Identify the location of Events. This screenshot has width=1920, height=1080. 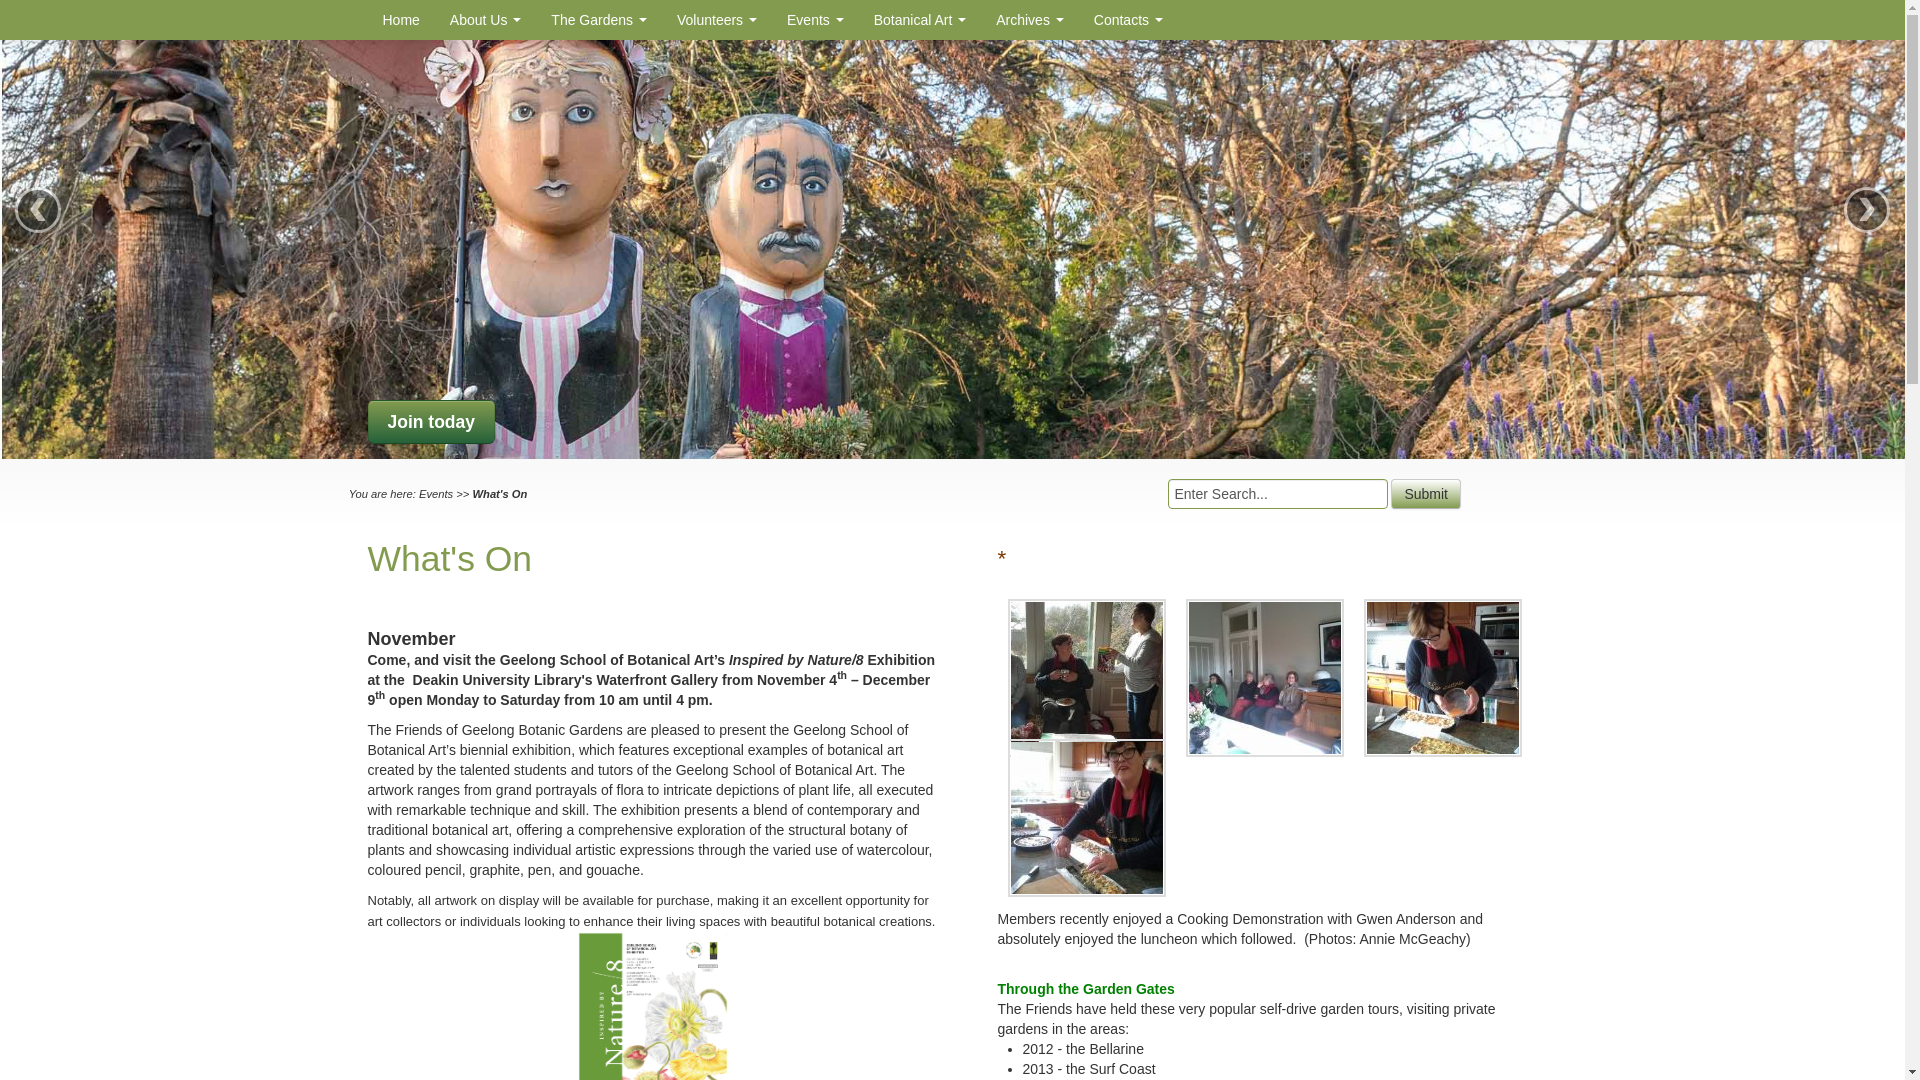
(816, 20).